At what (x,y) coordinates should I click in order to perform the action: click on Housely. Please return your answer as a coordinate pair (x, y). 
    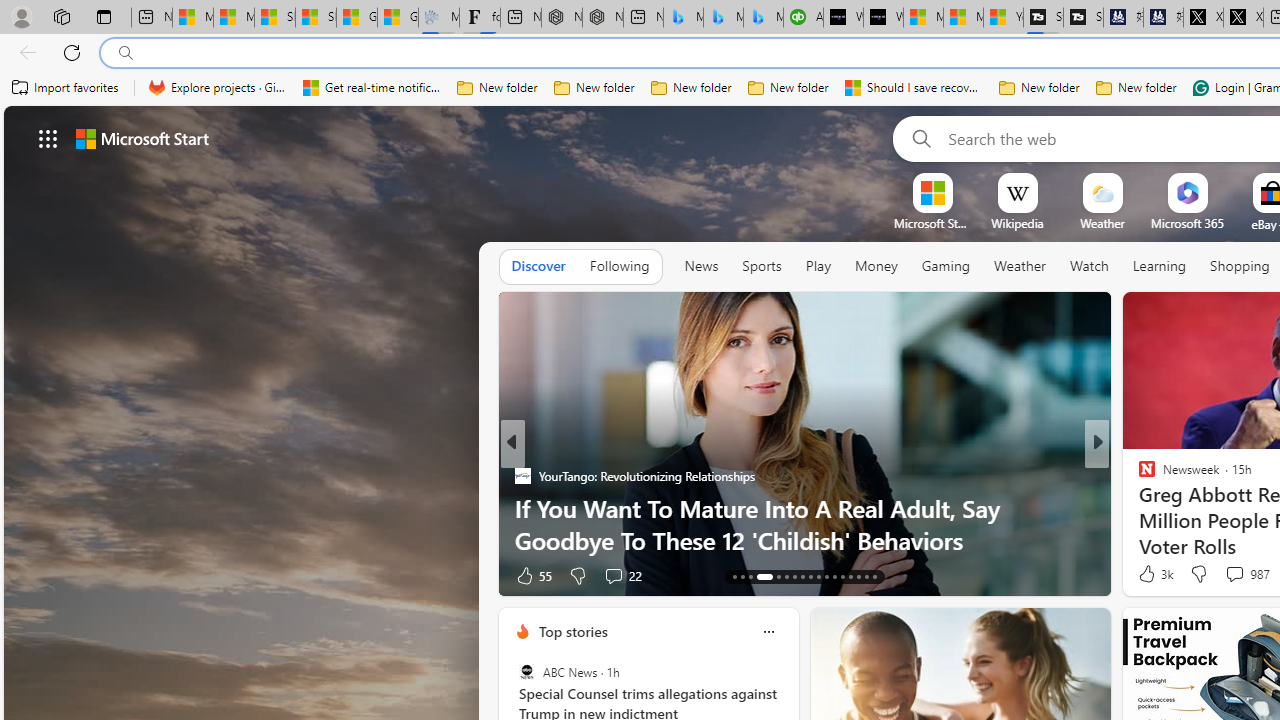
    Looking at the image, I should click on (1138, 476).